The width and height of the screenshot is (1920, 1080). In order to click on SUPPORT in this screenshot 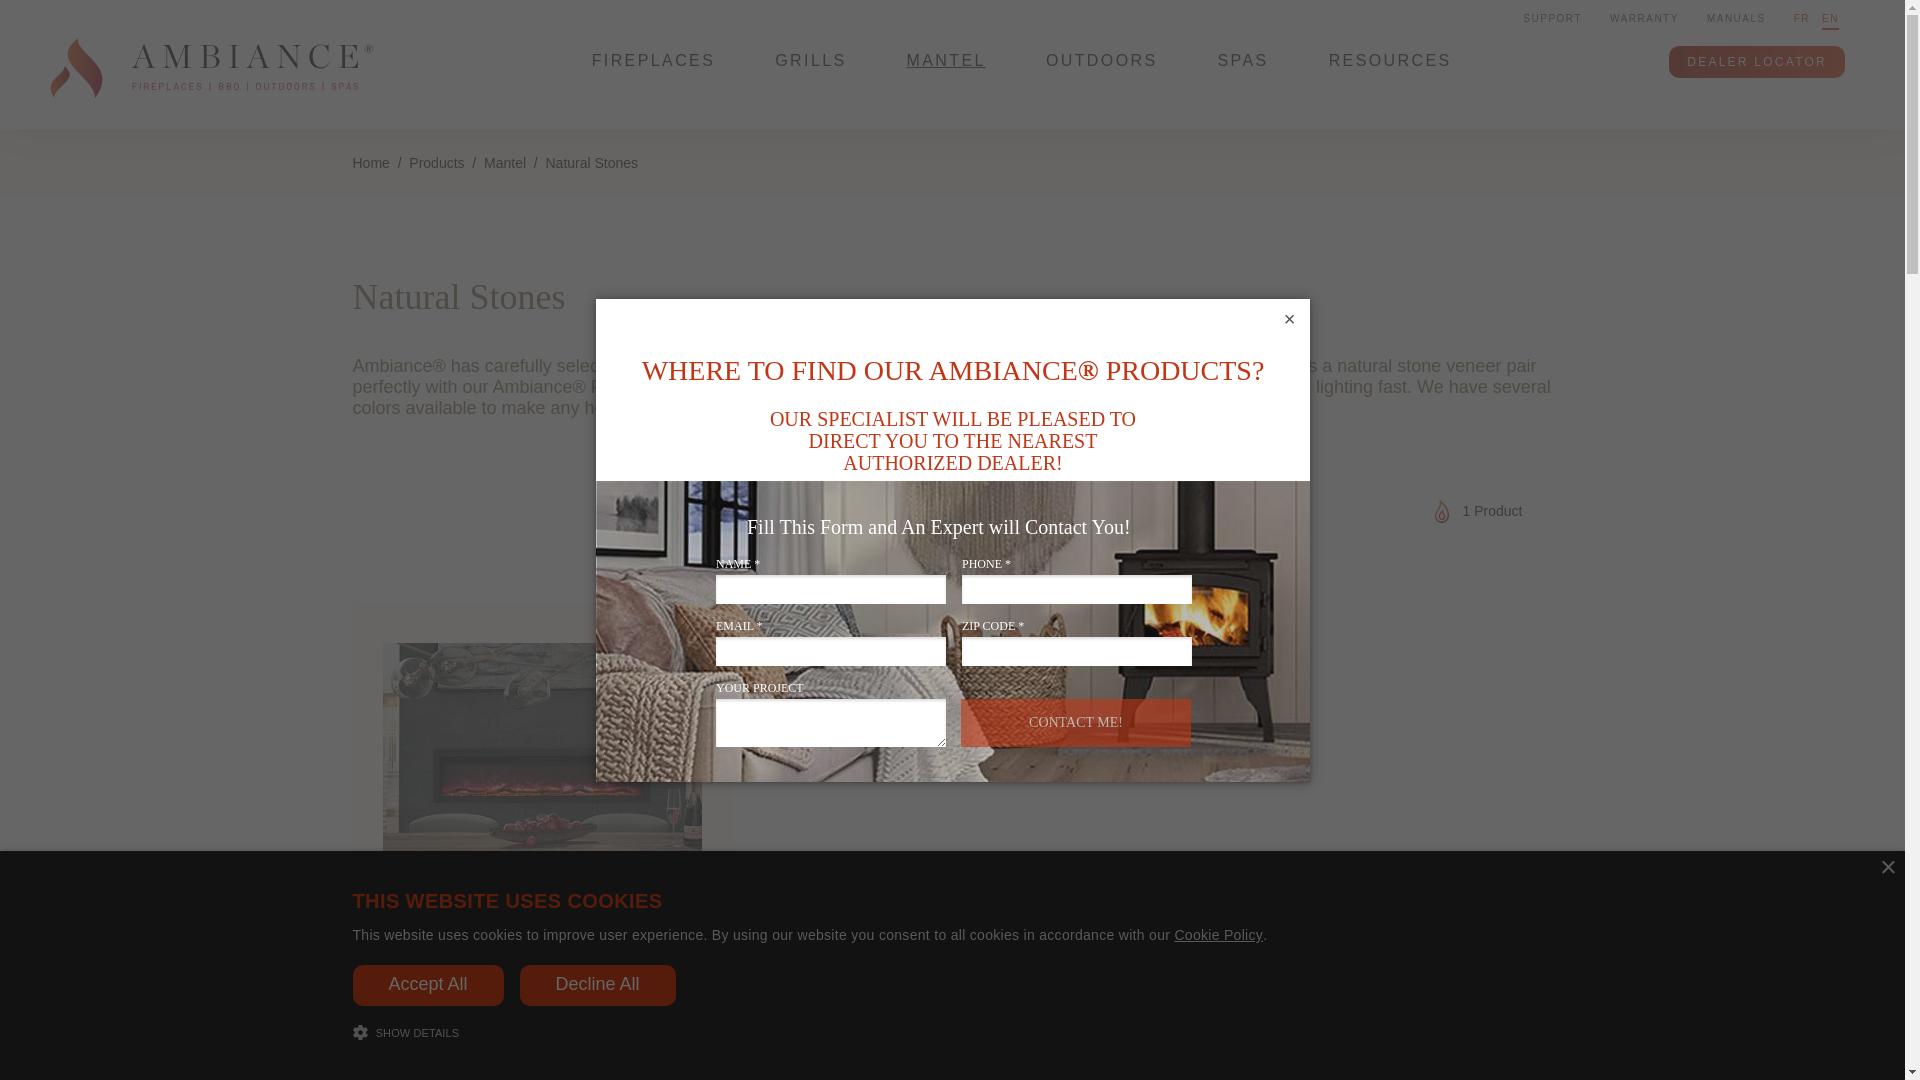, I will do `click(1552, 18)`.